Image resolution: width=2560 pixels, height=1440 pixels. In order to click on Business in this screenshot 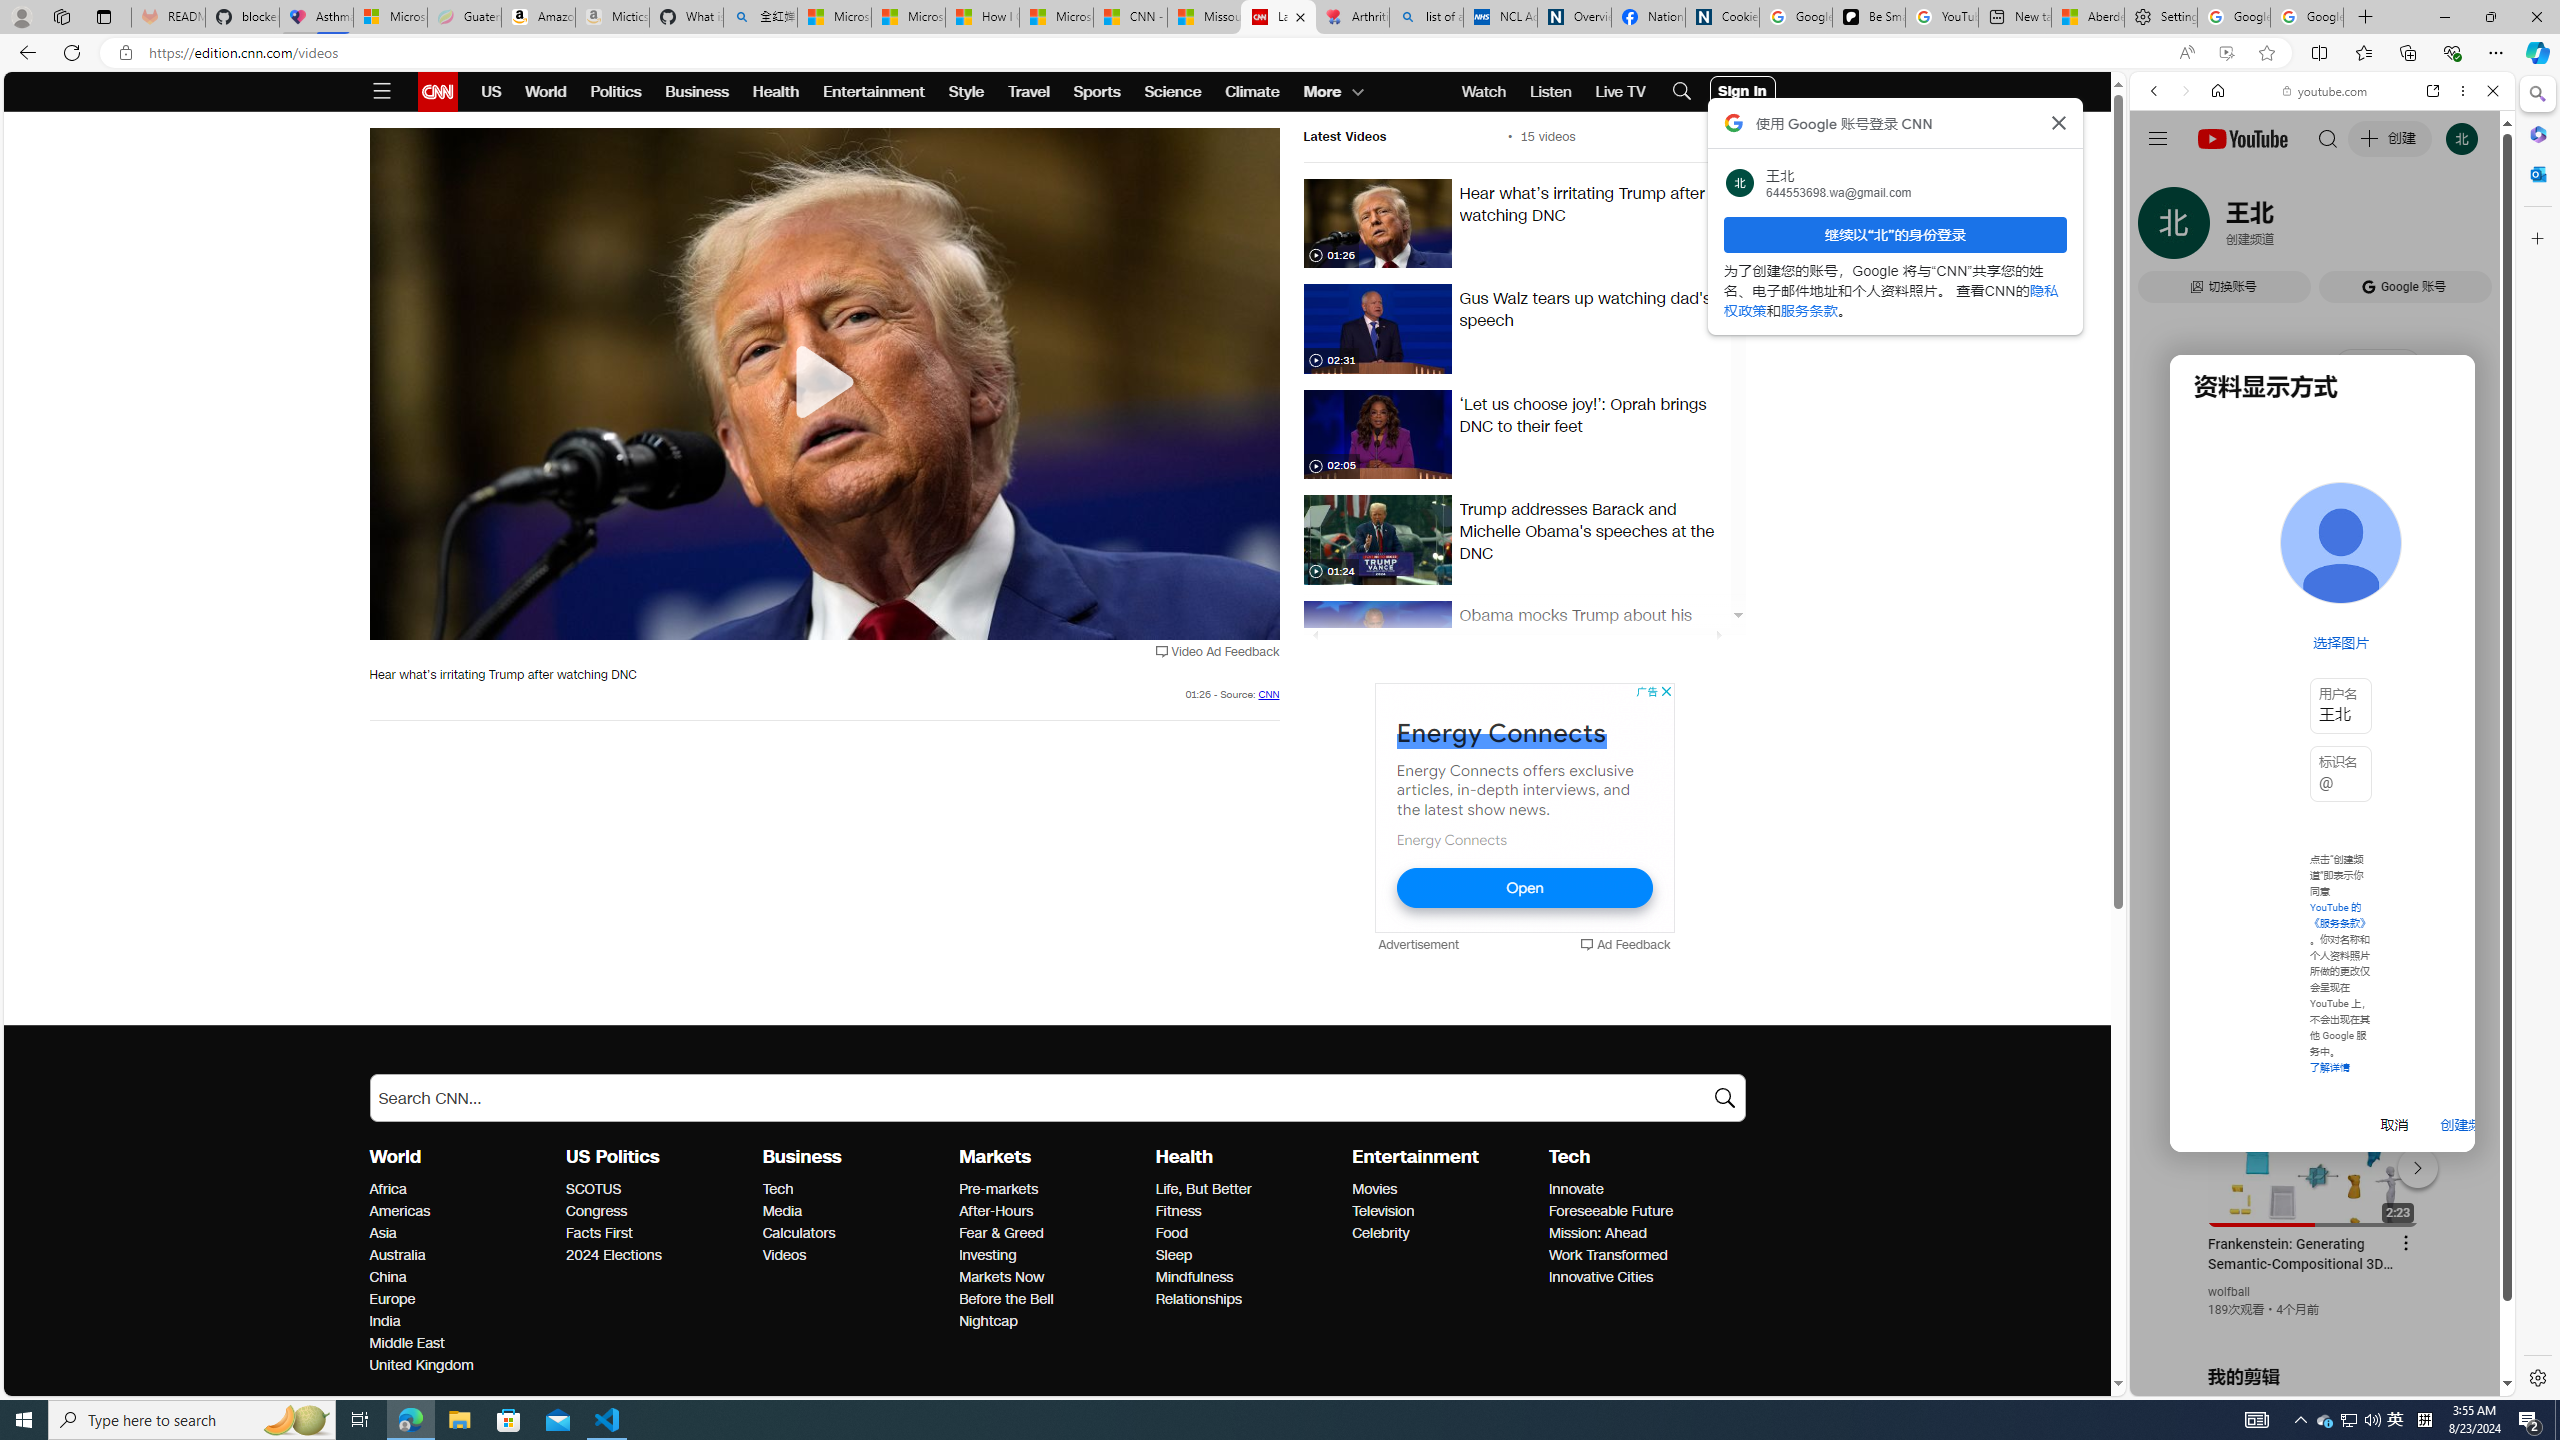, I will do `click(802, 1156)`.